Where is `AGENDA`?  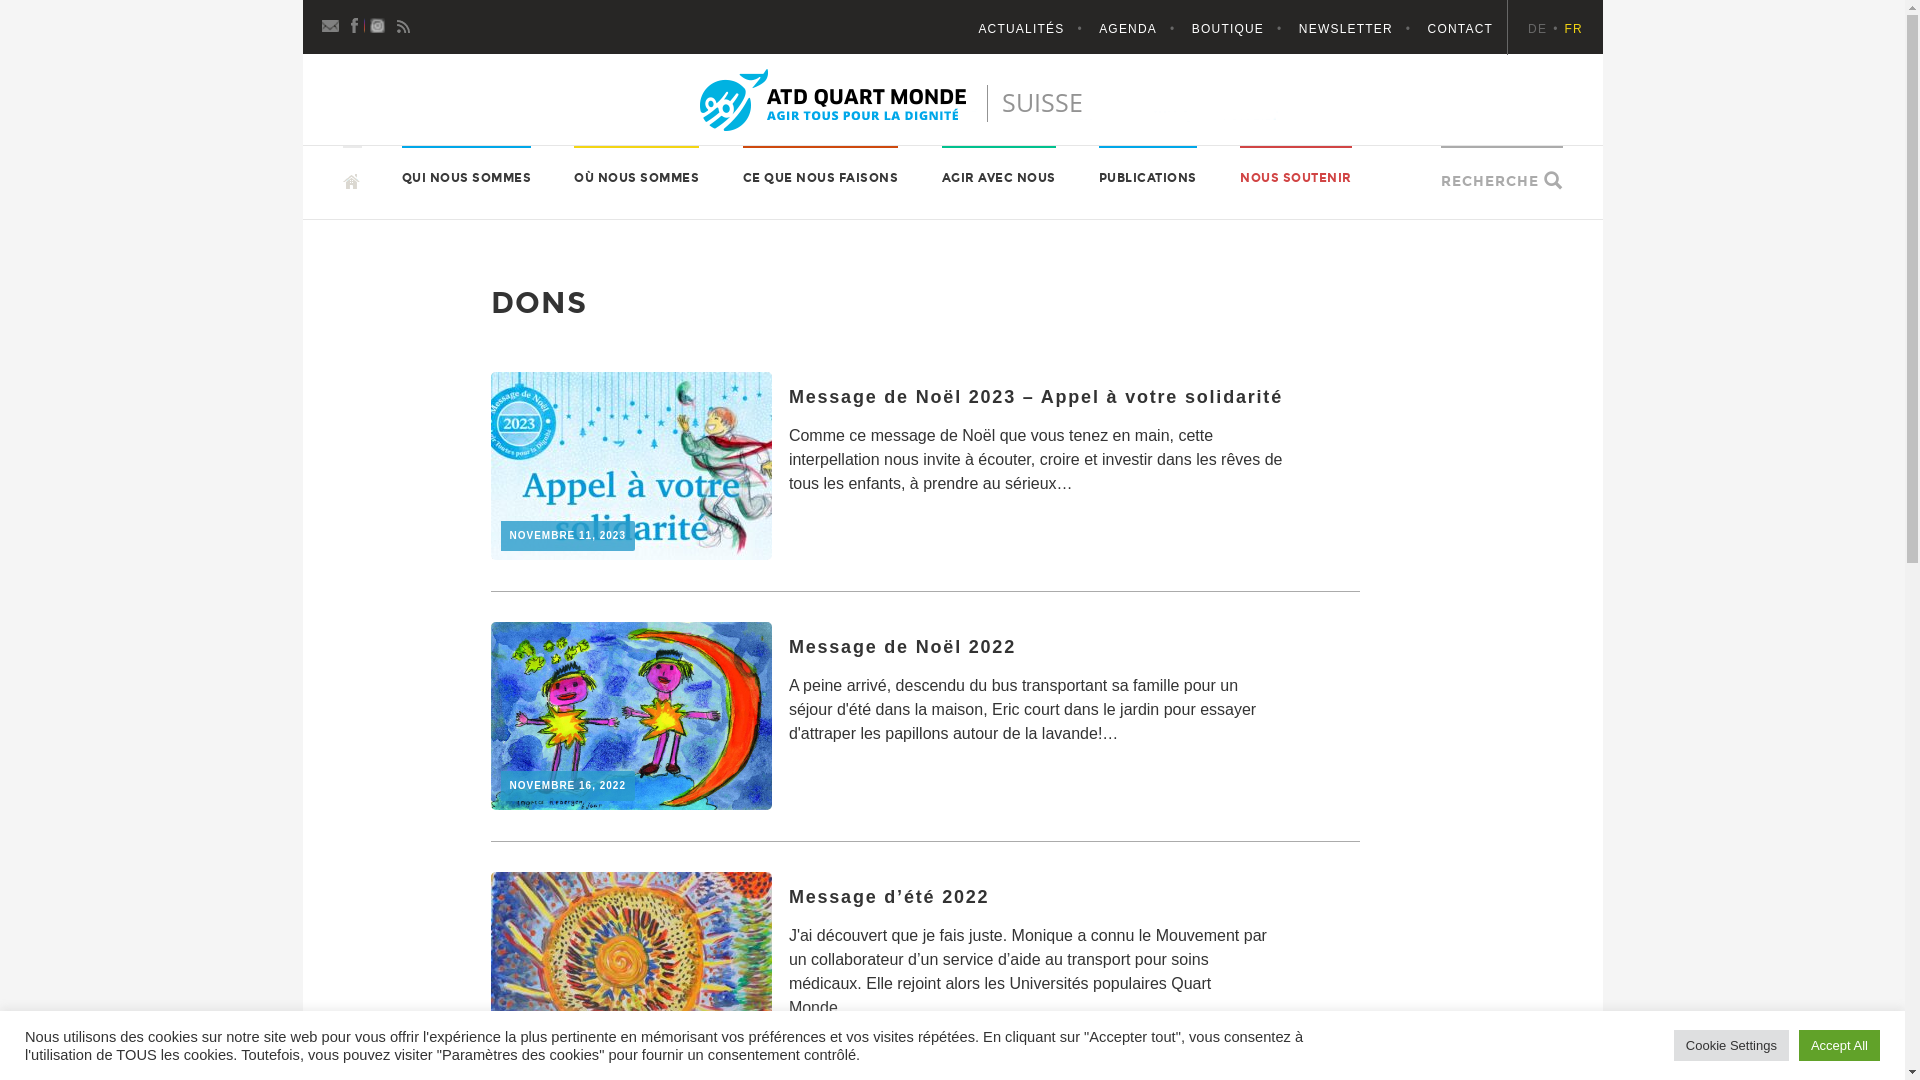
AGENDA is located at coordinates (1144, 29).